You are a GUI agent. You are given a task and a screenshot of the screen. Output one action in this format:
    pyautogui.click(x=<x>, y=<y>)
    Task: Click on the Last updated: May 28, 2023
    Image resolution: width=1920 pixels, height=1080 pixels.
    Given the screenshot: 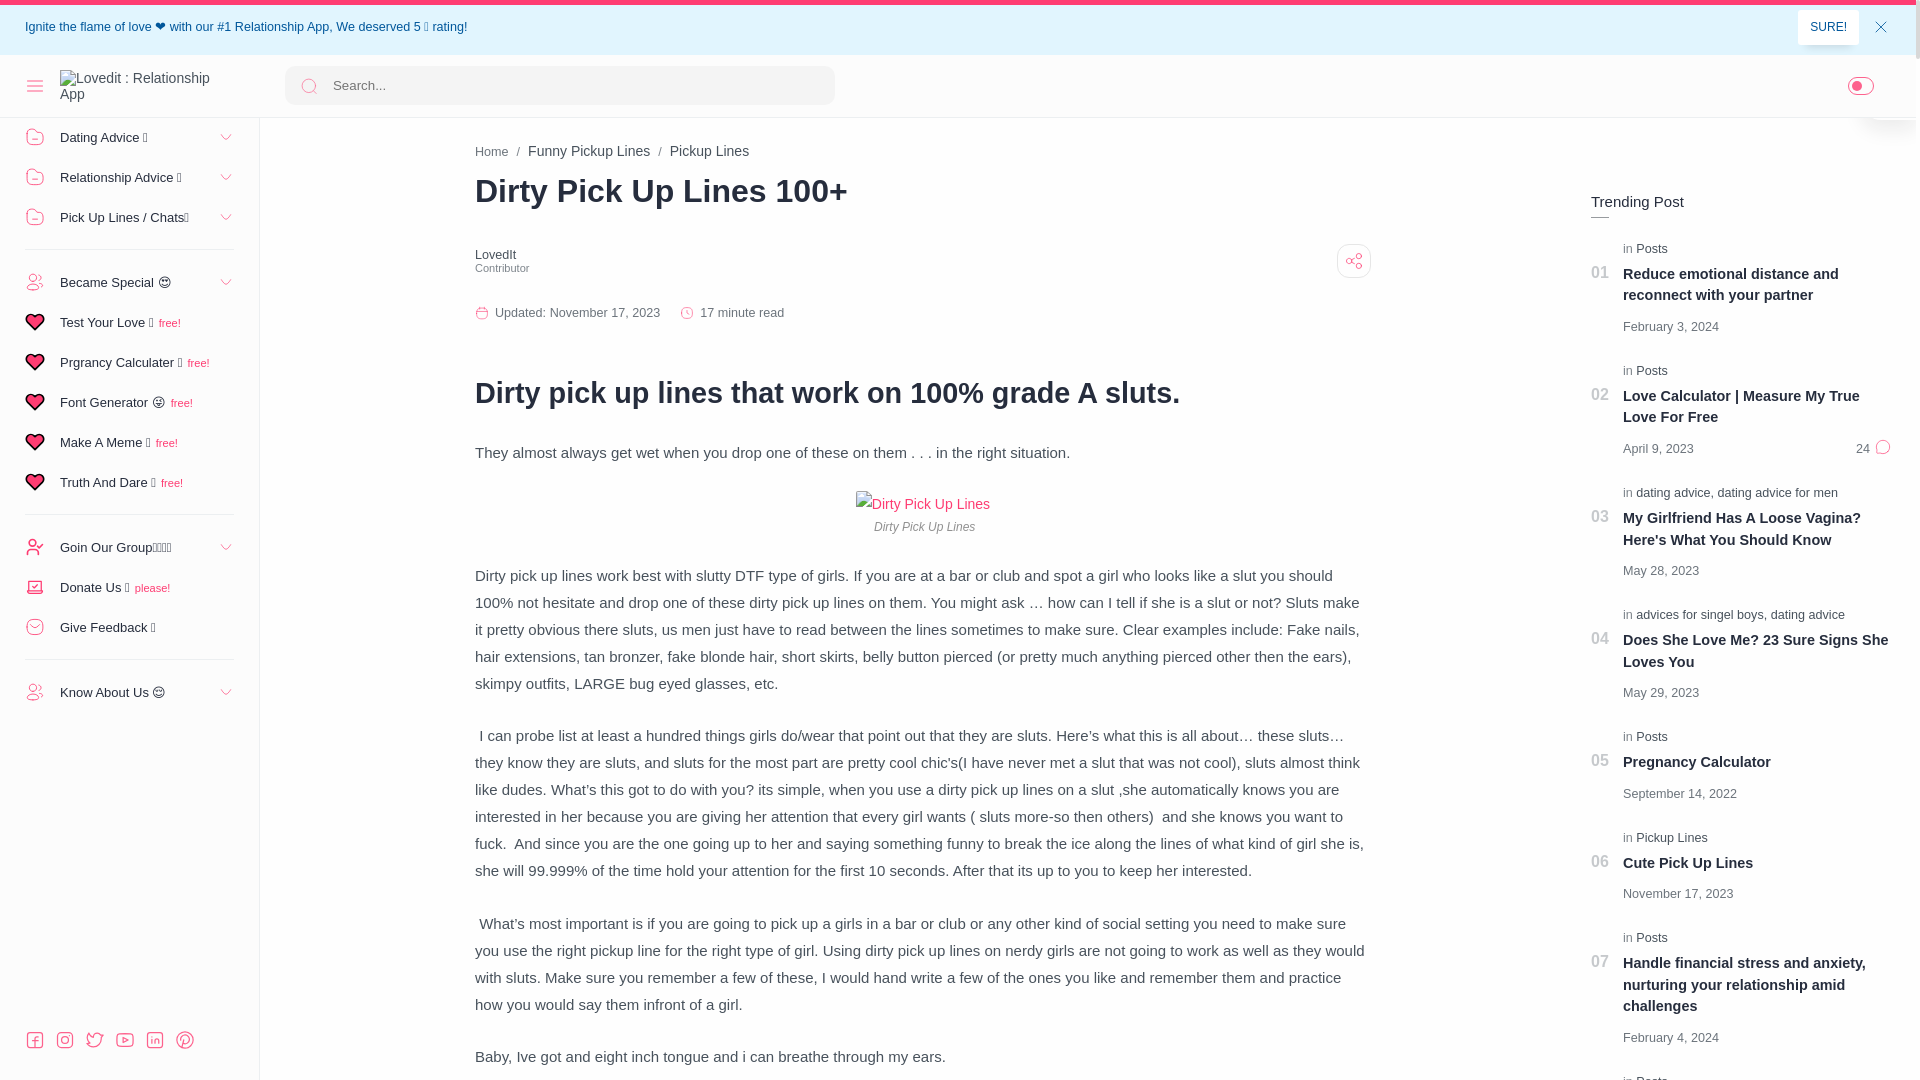 What is the action you would take?
    pyautogui.click(x=1665, y=570)
    